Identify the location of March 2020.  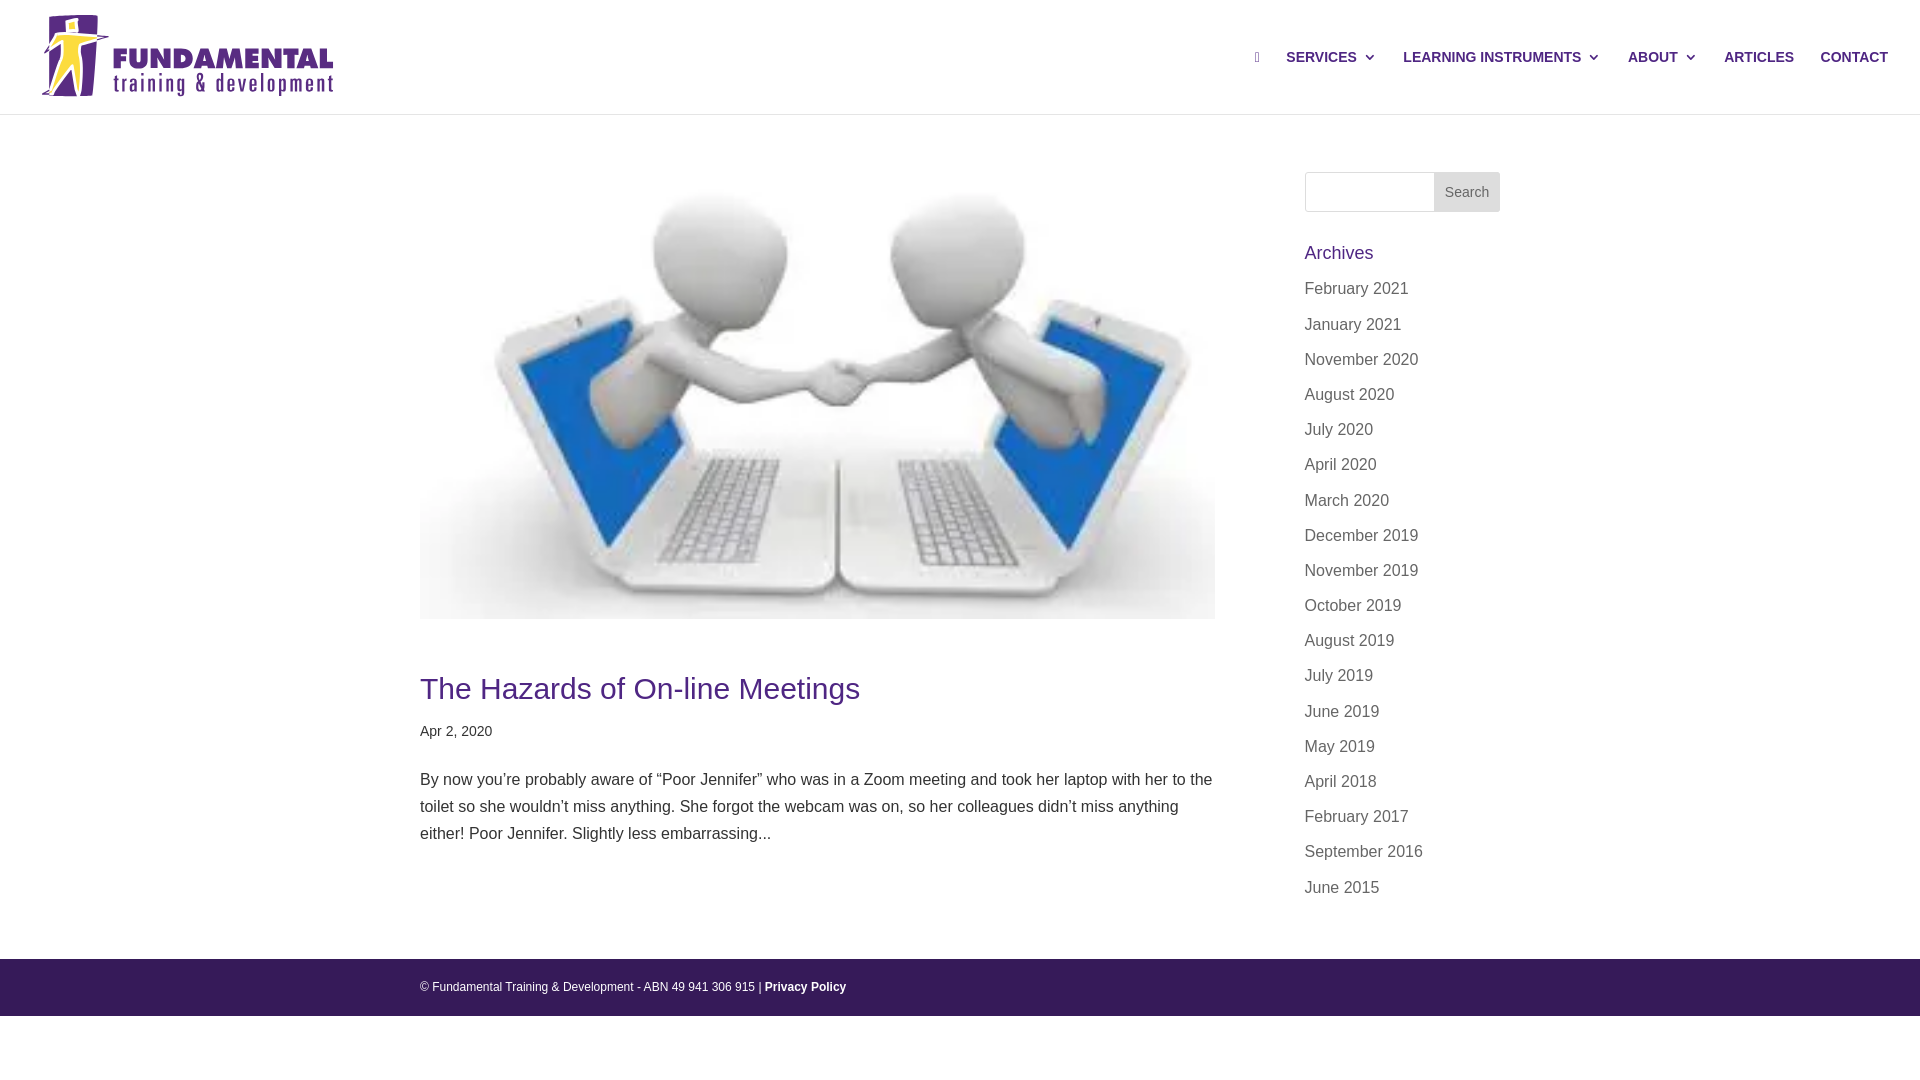
(1348, 500).